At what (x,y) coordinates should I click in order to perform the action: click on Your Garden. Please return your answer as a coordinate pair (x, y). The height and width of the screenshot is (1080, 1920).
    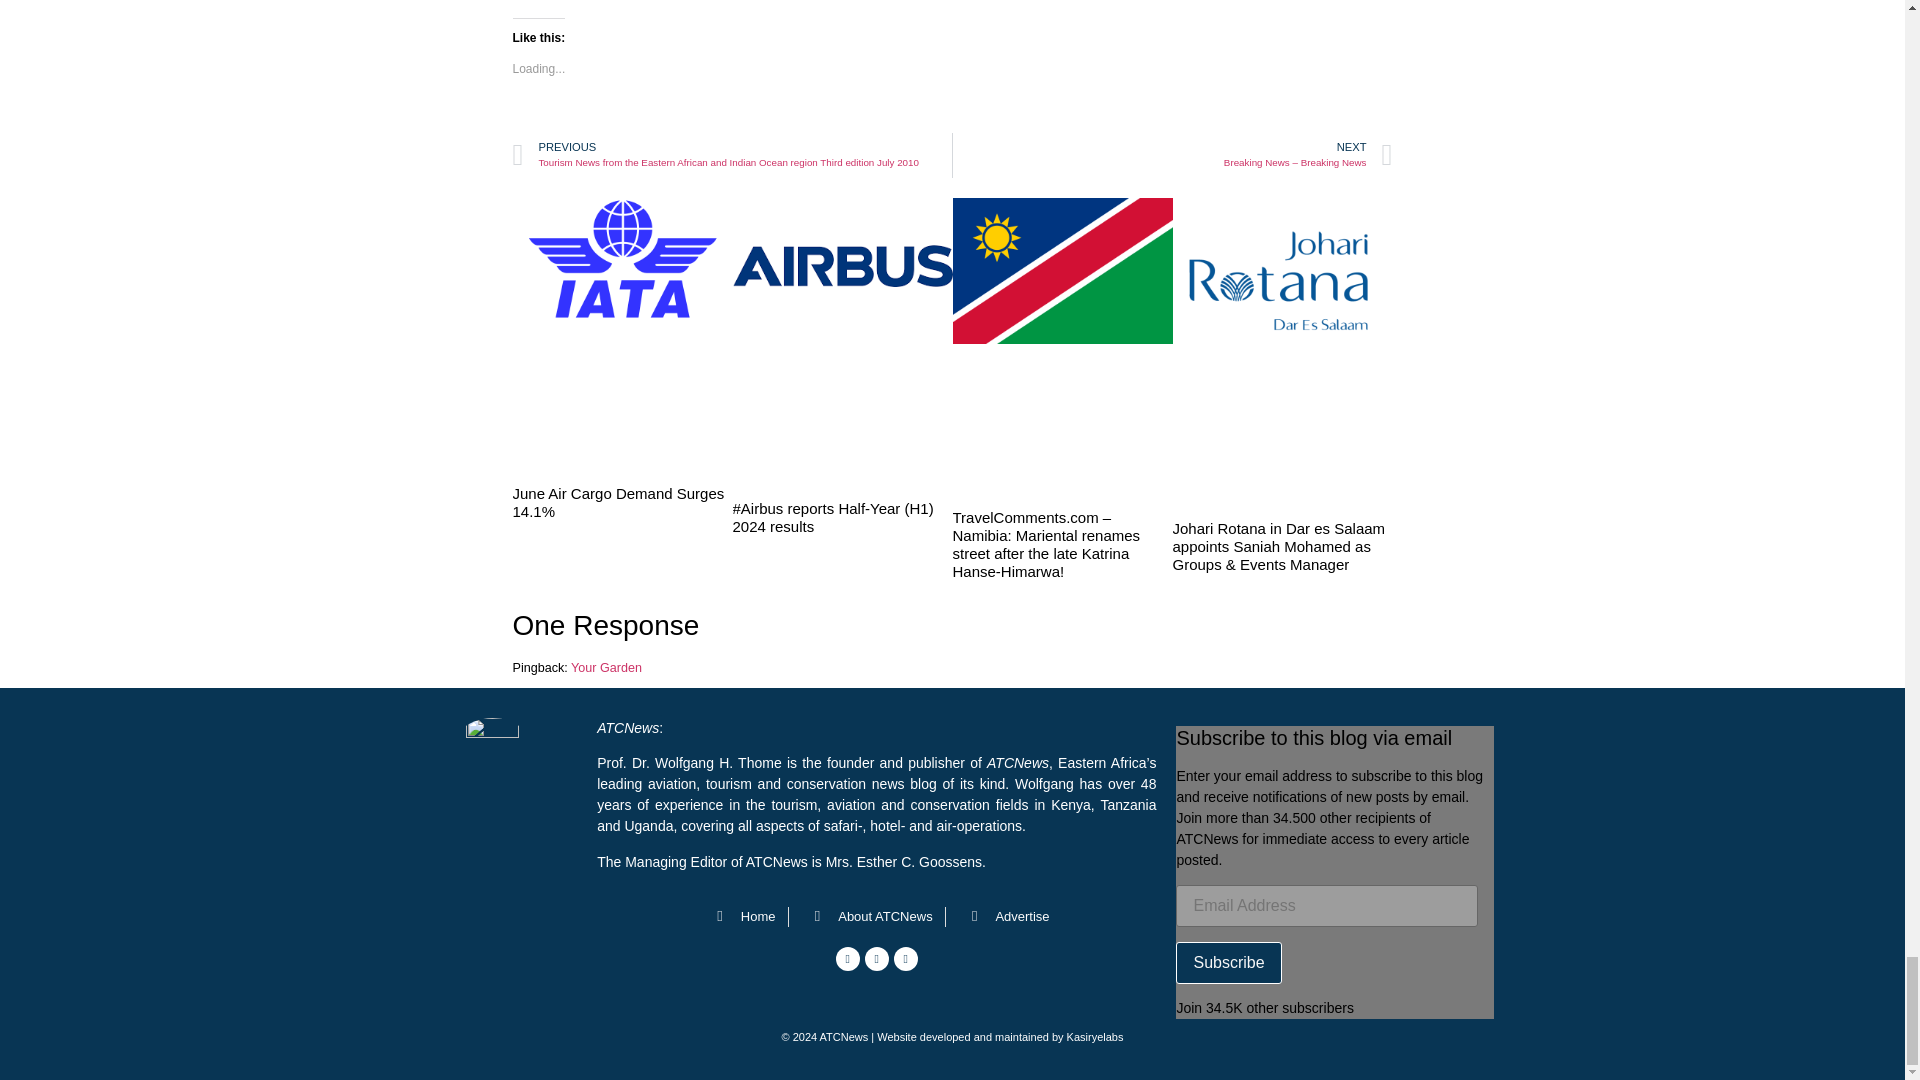
    Looking at the image, I should click on (606, 668).